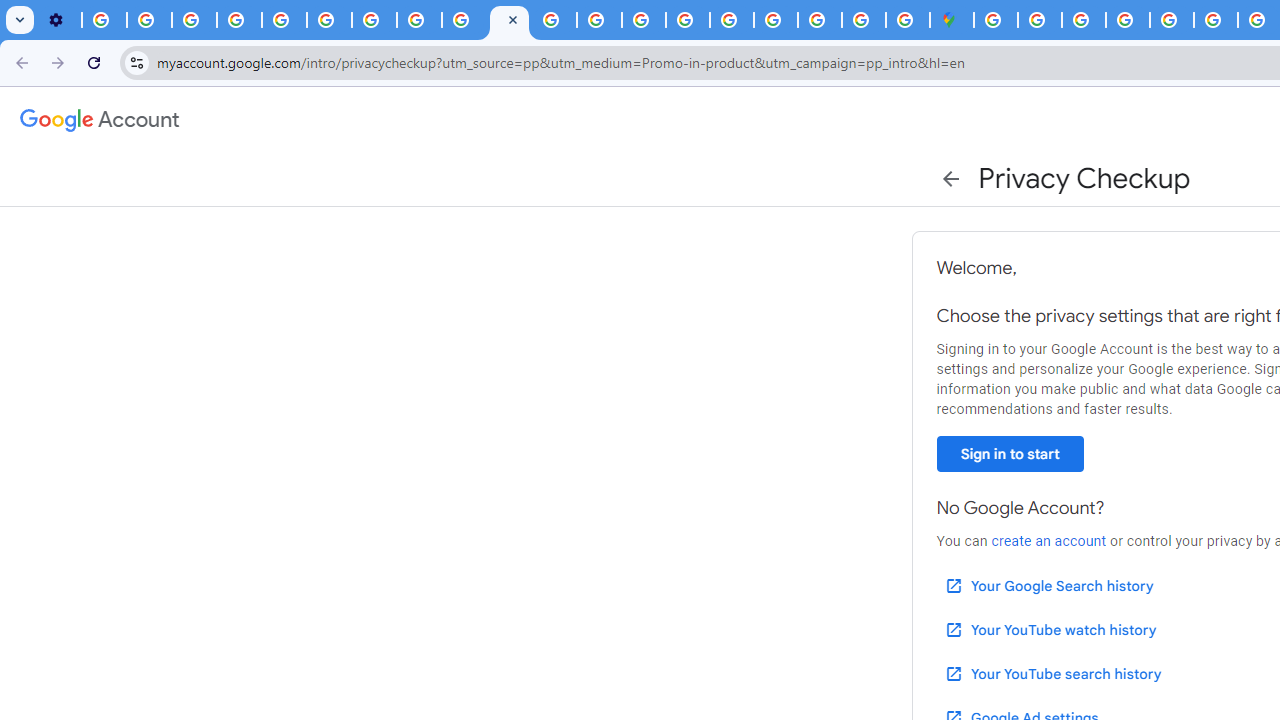 Image resolution: width=1280 pixels, height=720 pixels. Describe the element at coordinates (509, 20) in the screenshot. I see `Privacy Checkup` at that location.